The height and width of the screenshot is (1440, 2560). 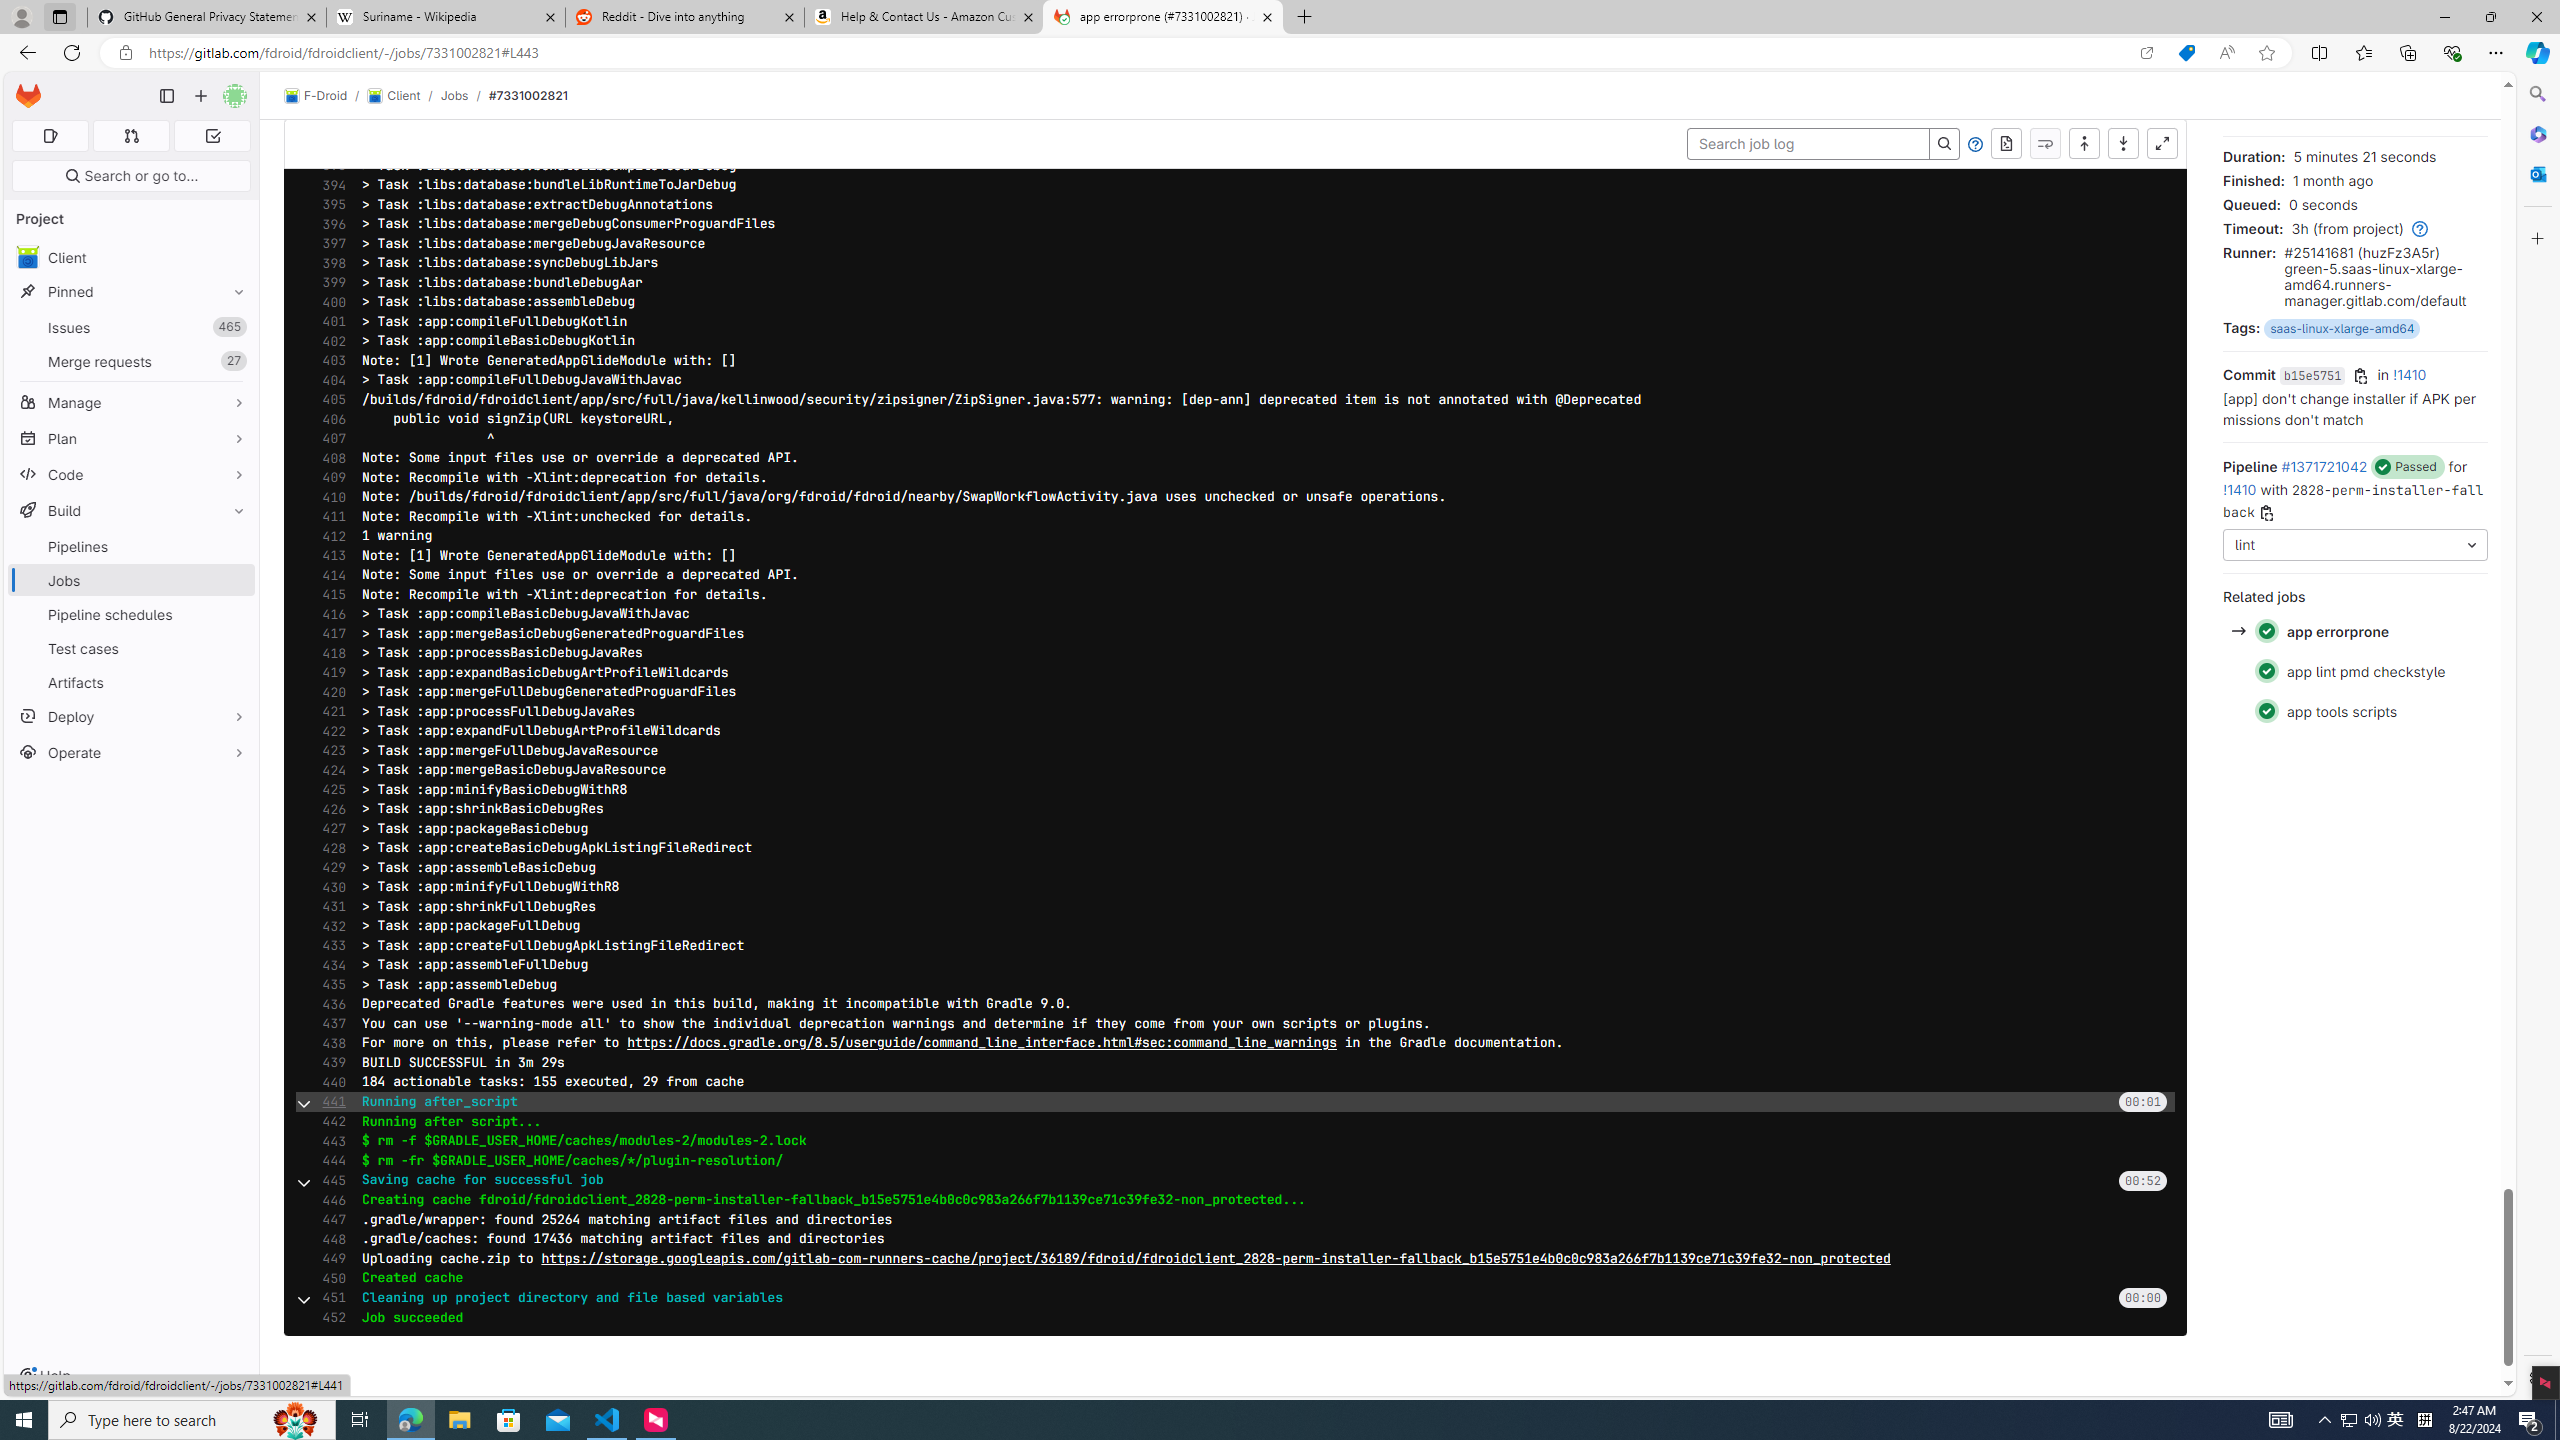 I want to click on 427, so click(x=328, y=829).